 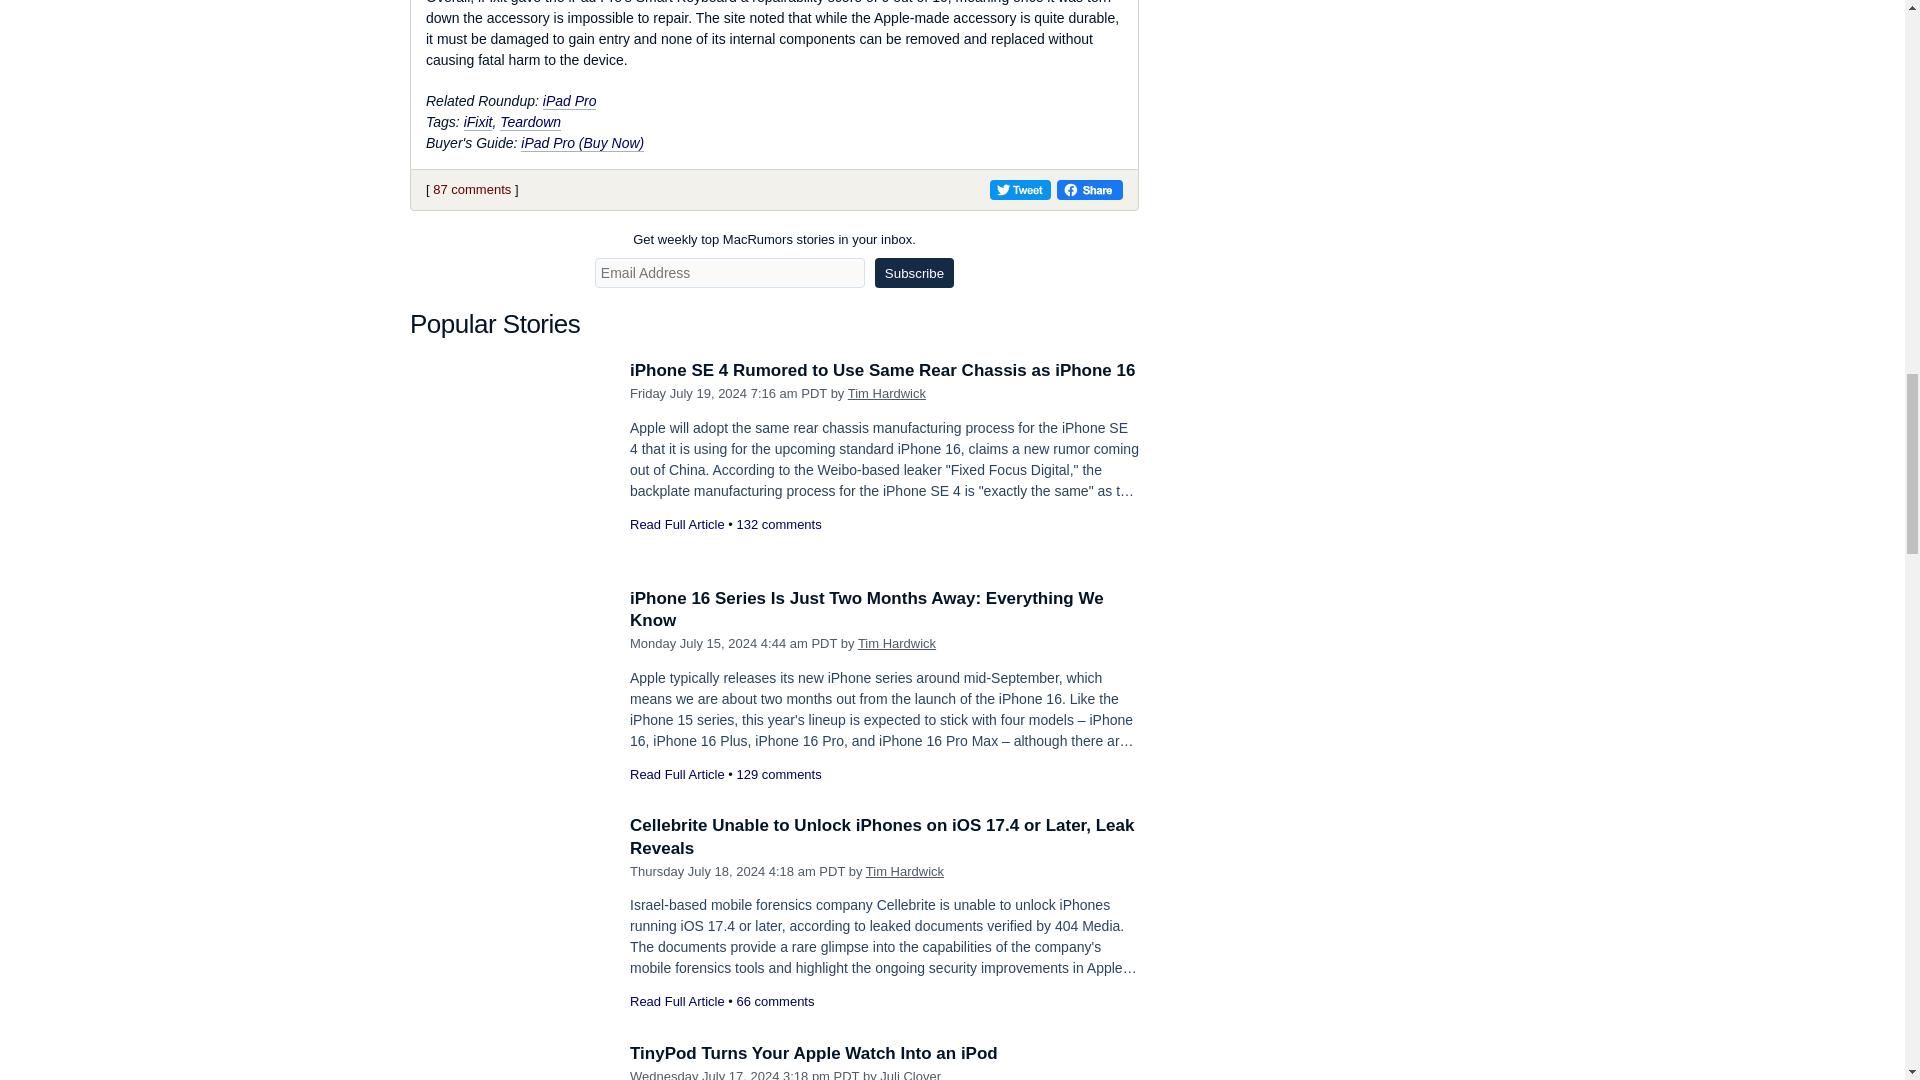 I want to click on Subscribe, so click(x=914, y=273).